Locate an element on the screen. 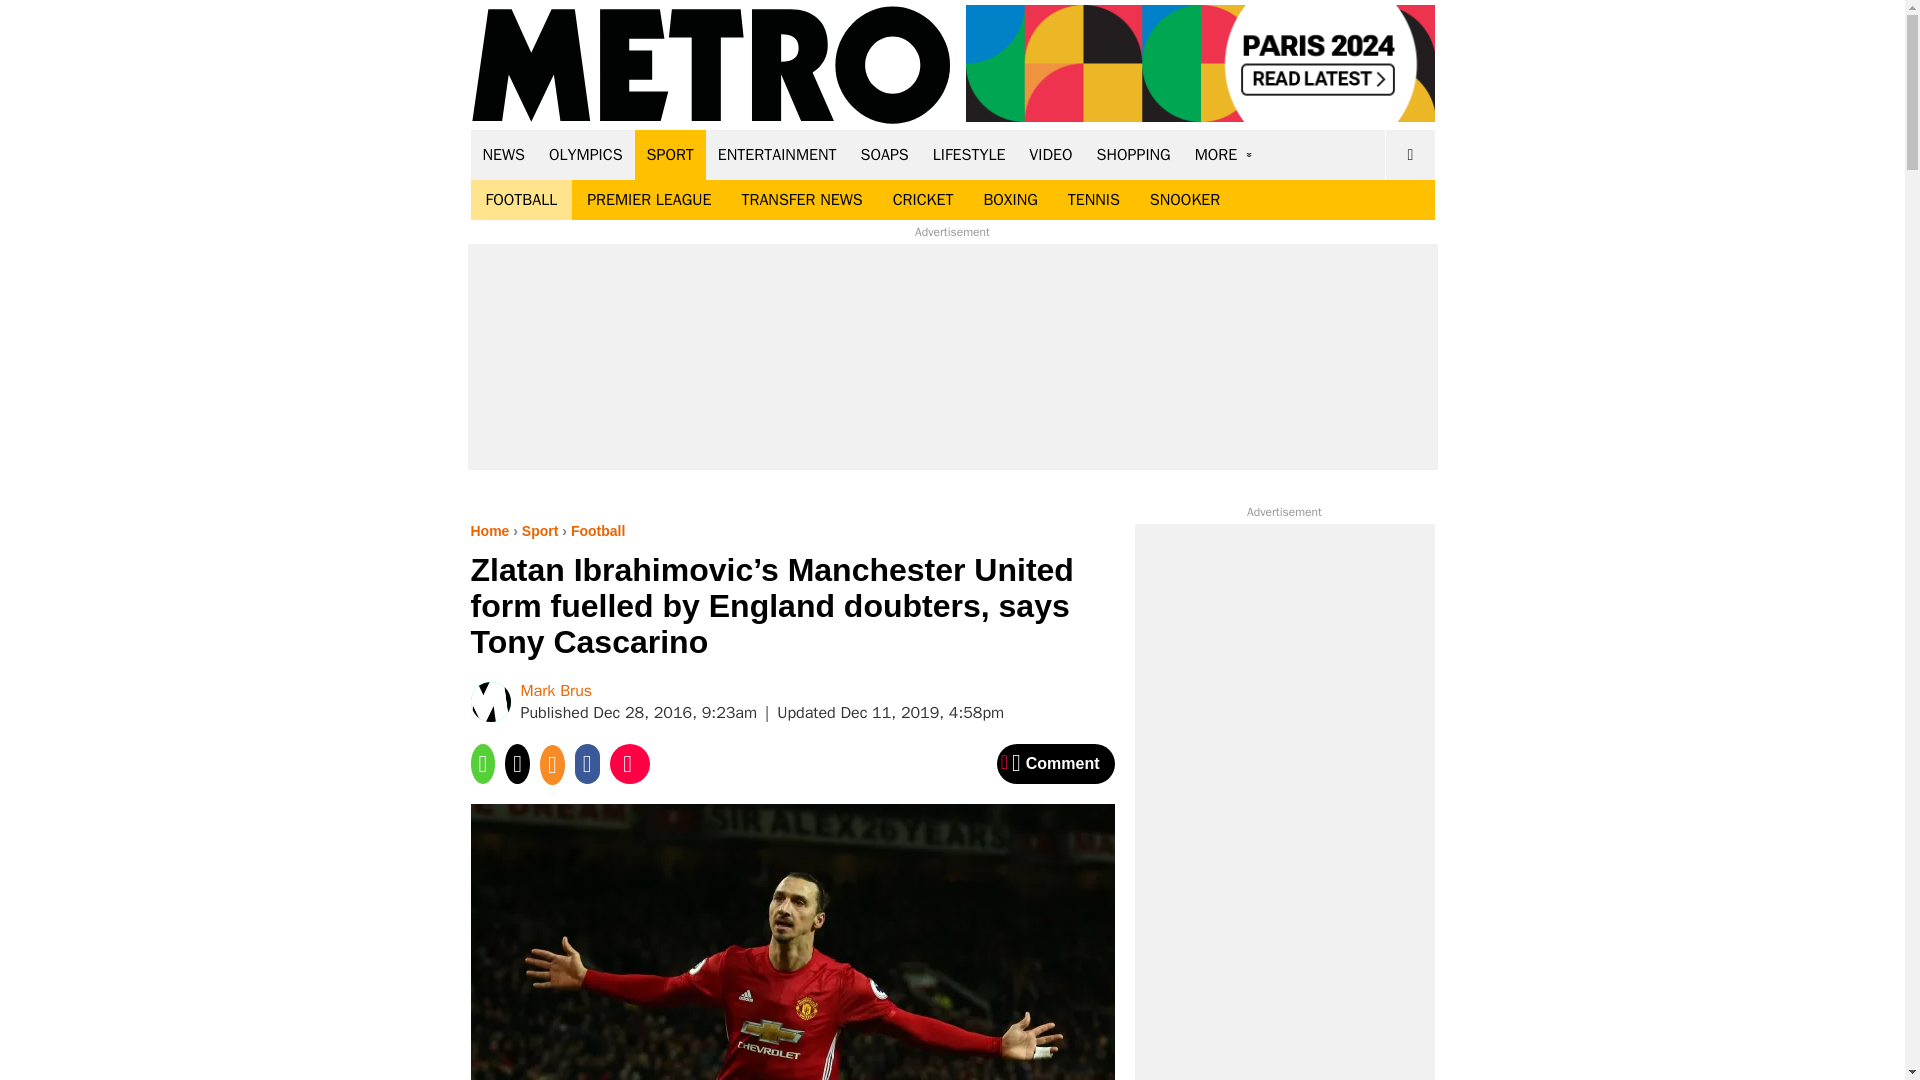  OLYMPICS is located at coordinates (586, 154).